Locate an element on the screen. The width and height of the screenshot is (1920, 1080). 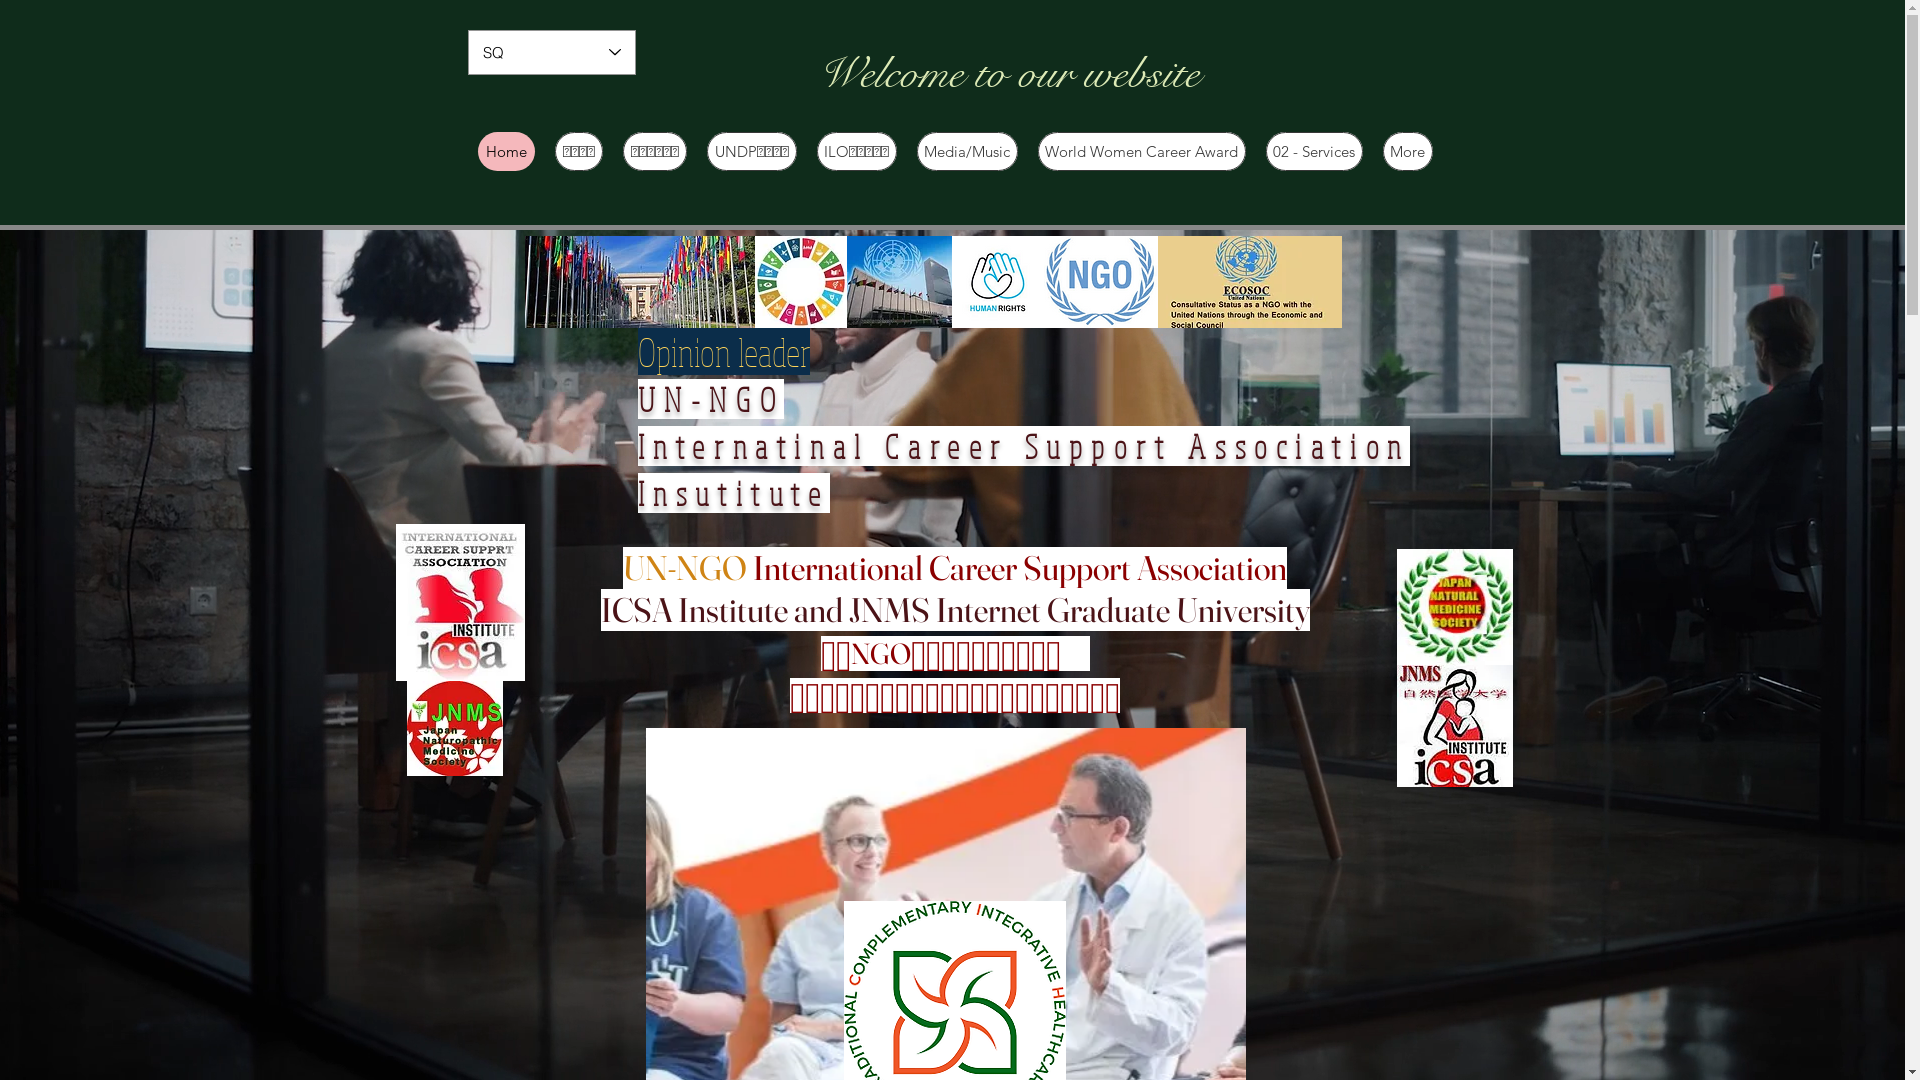
02 - Services is located at coordinates (1314, 152).